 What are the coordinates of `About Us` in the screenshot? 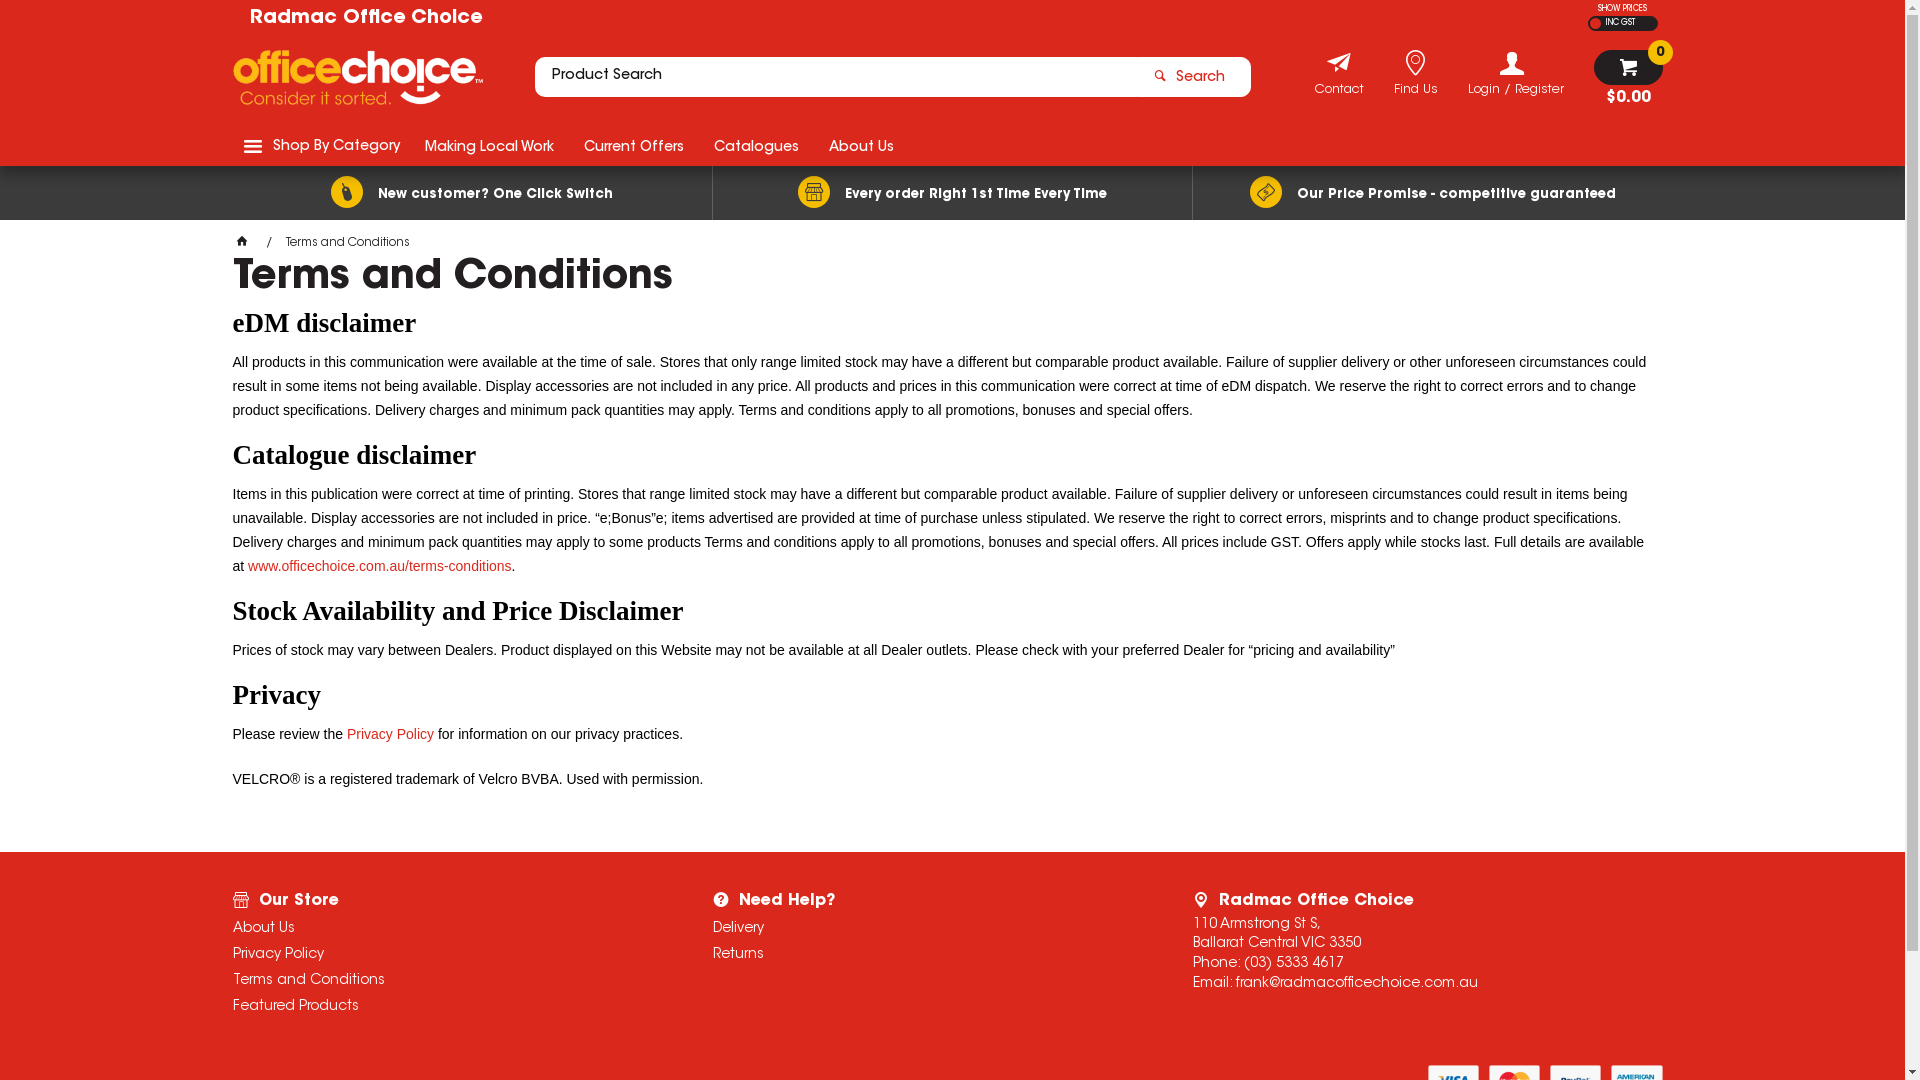 It's located at (862, 146).